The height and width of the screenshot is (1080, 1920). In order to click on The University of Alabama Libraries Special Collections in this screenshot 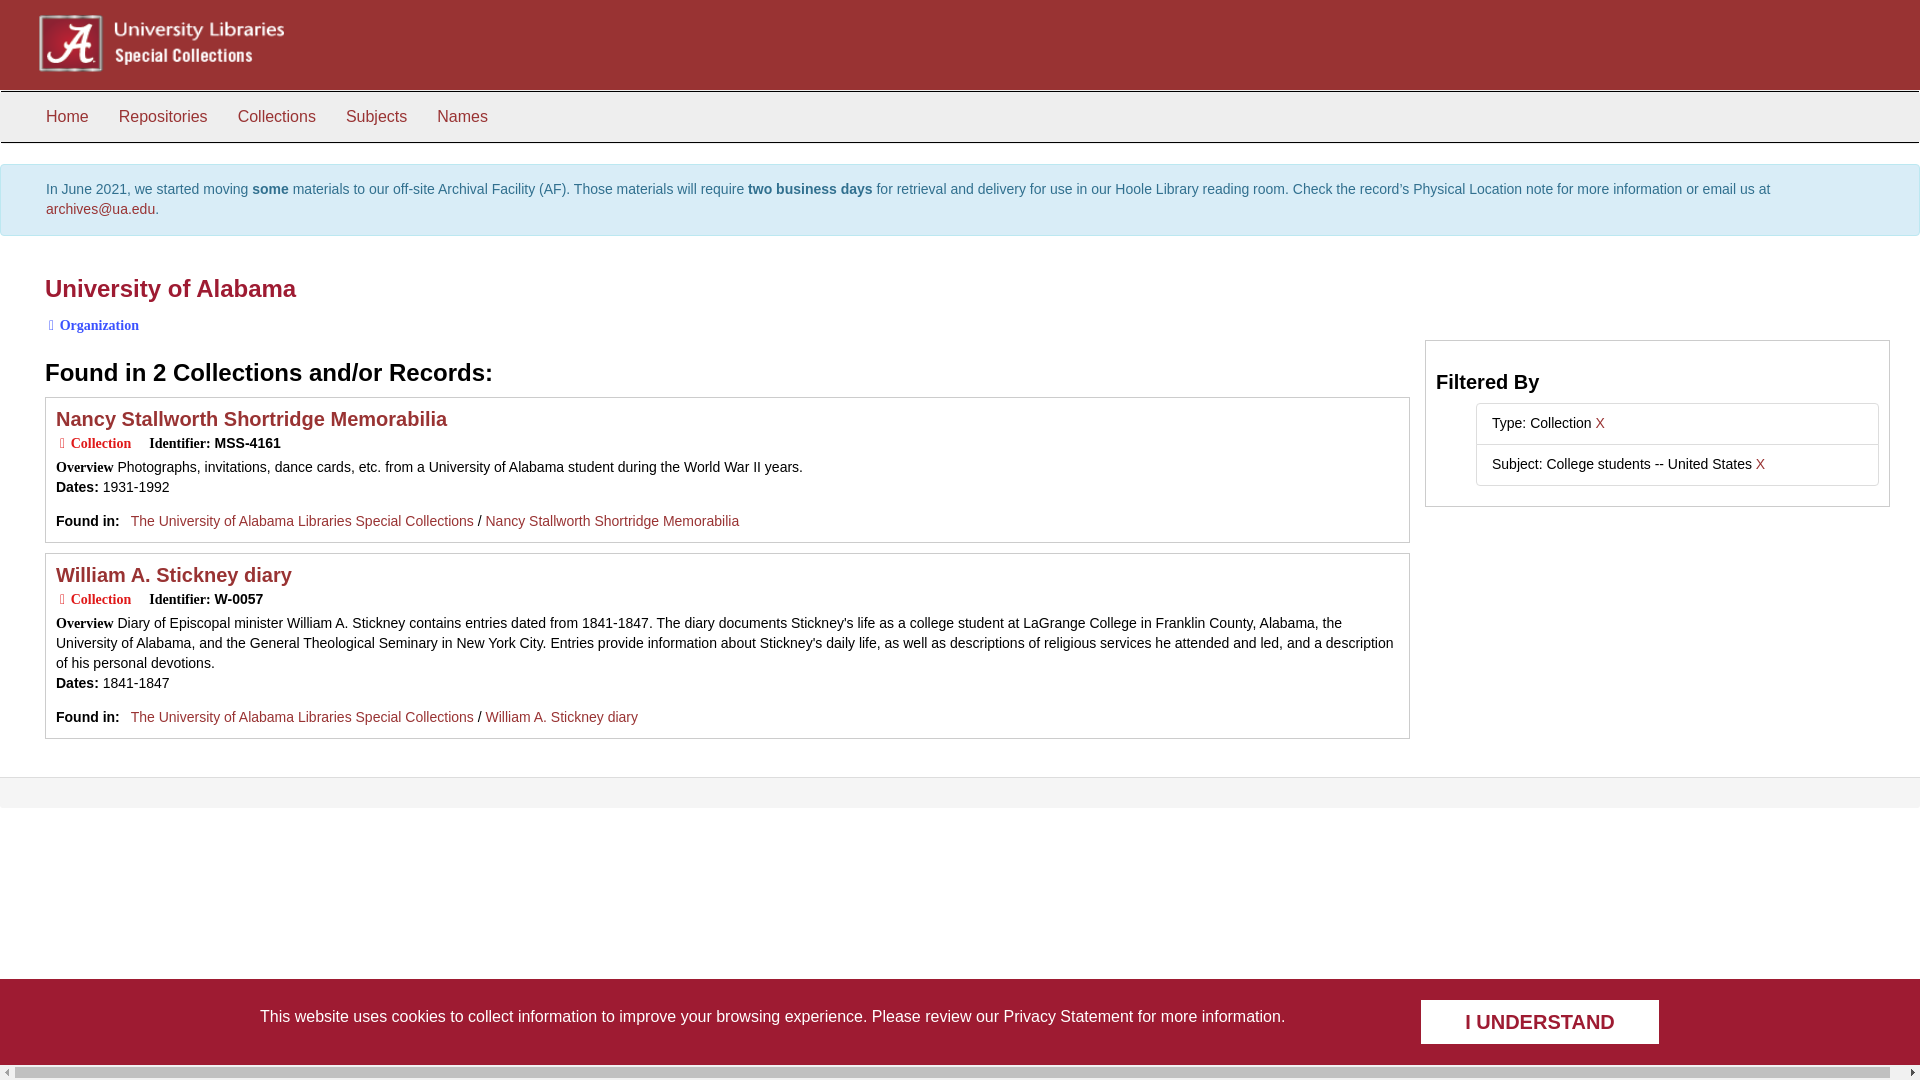, I will do `click(302, 716)`.